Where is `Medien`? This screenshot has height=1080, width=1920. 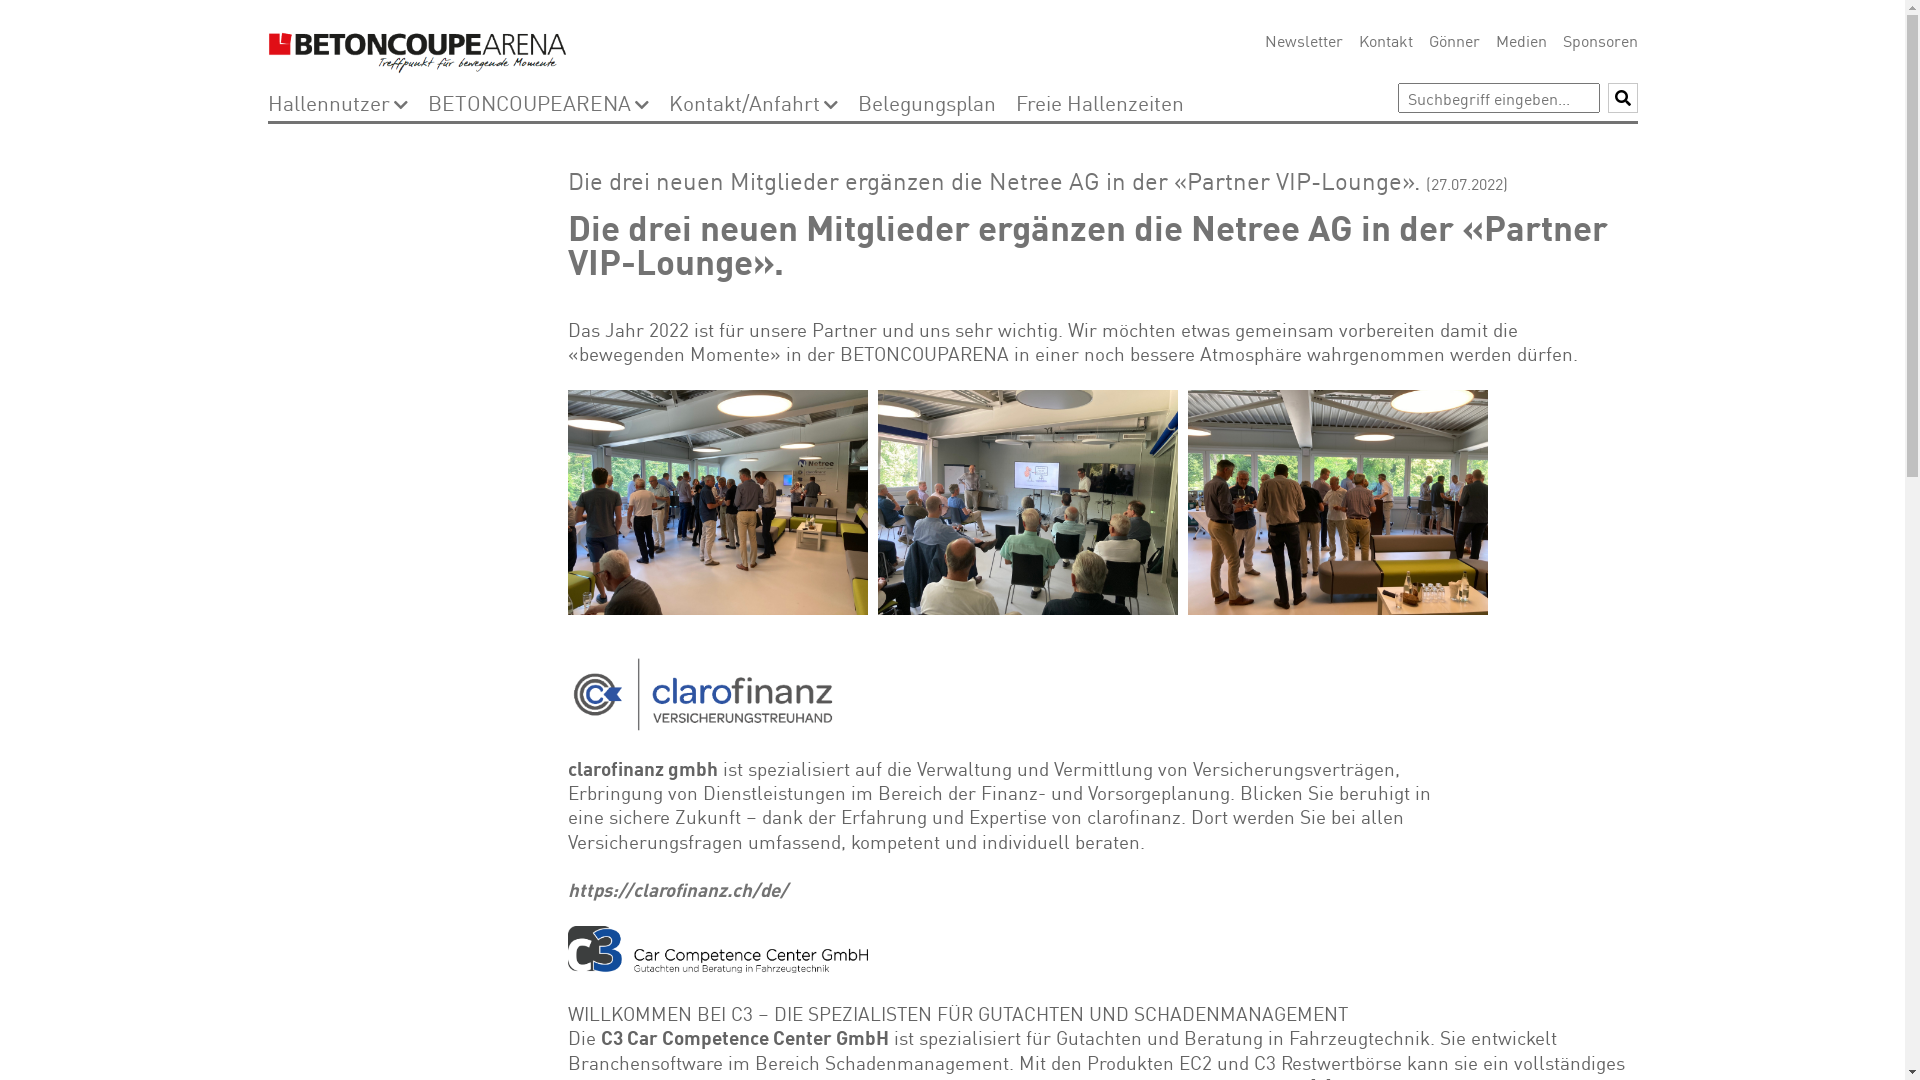 Medien is located at coordinates (1522, 40).